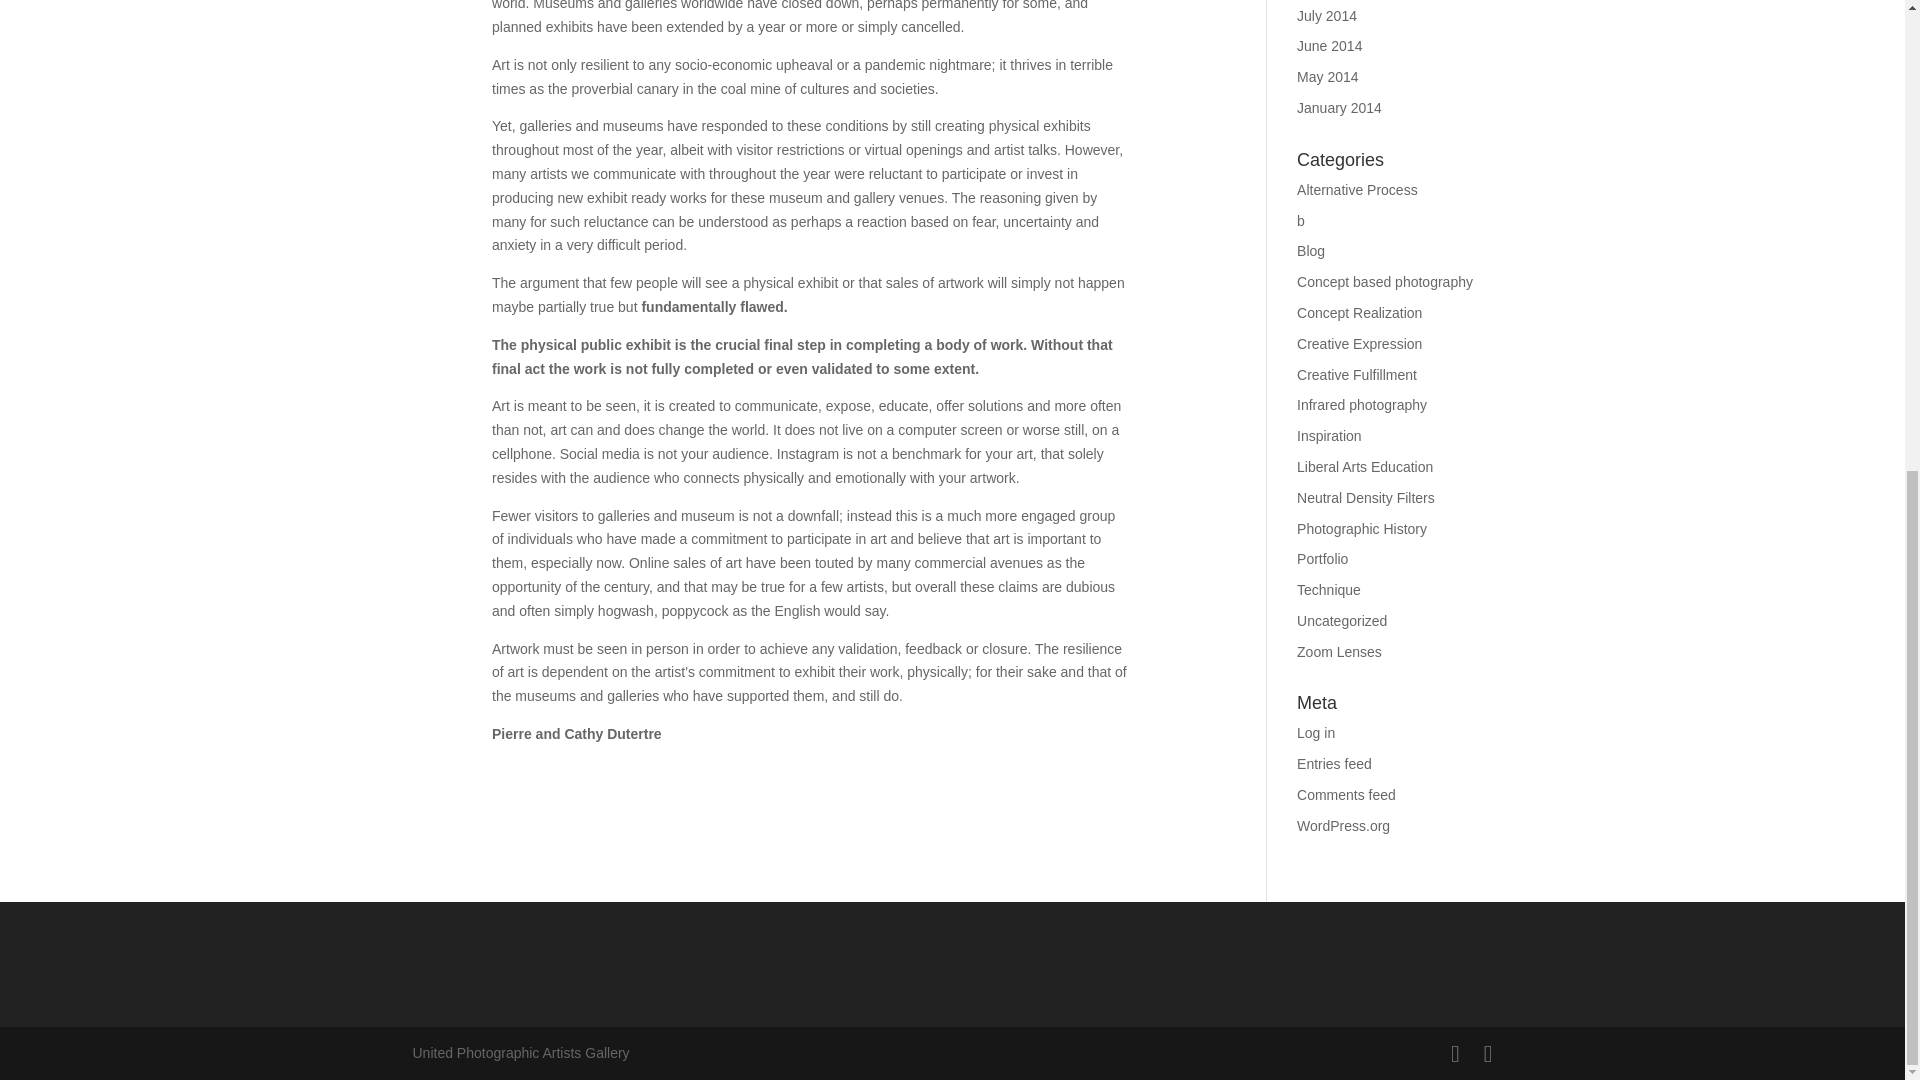 This screenshot has height=1080, width=1920. Describe the element at coordinates (1340, 108) in the screenshot. I see `January 2014` at that location.